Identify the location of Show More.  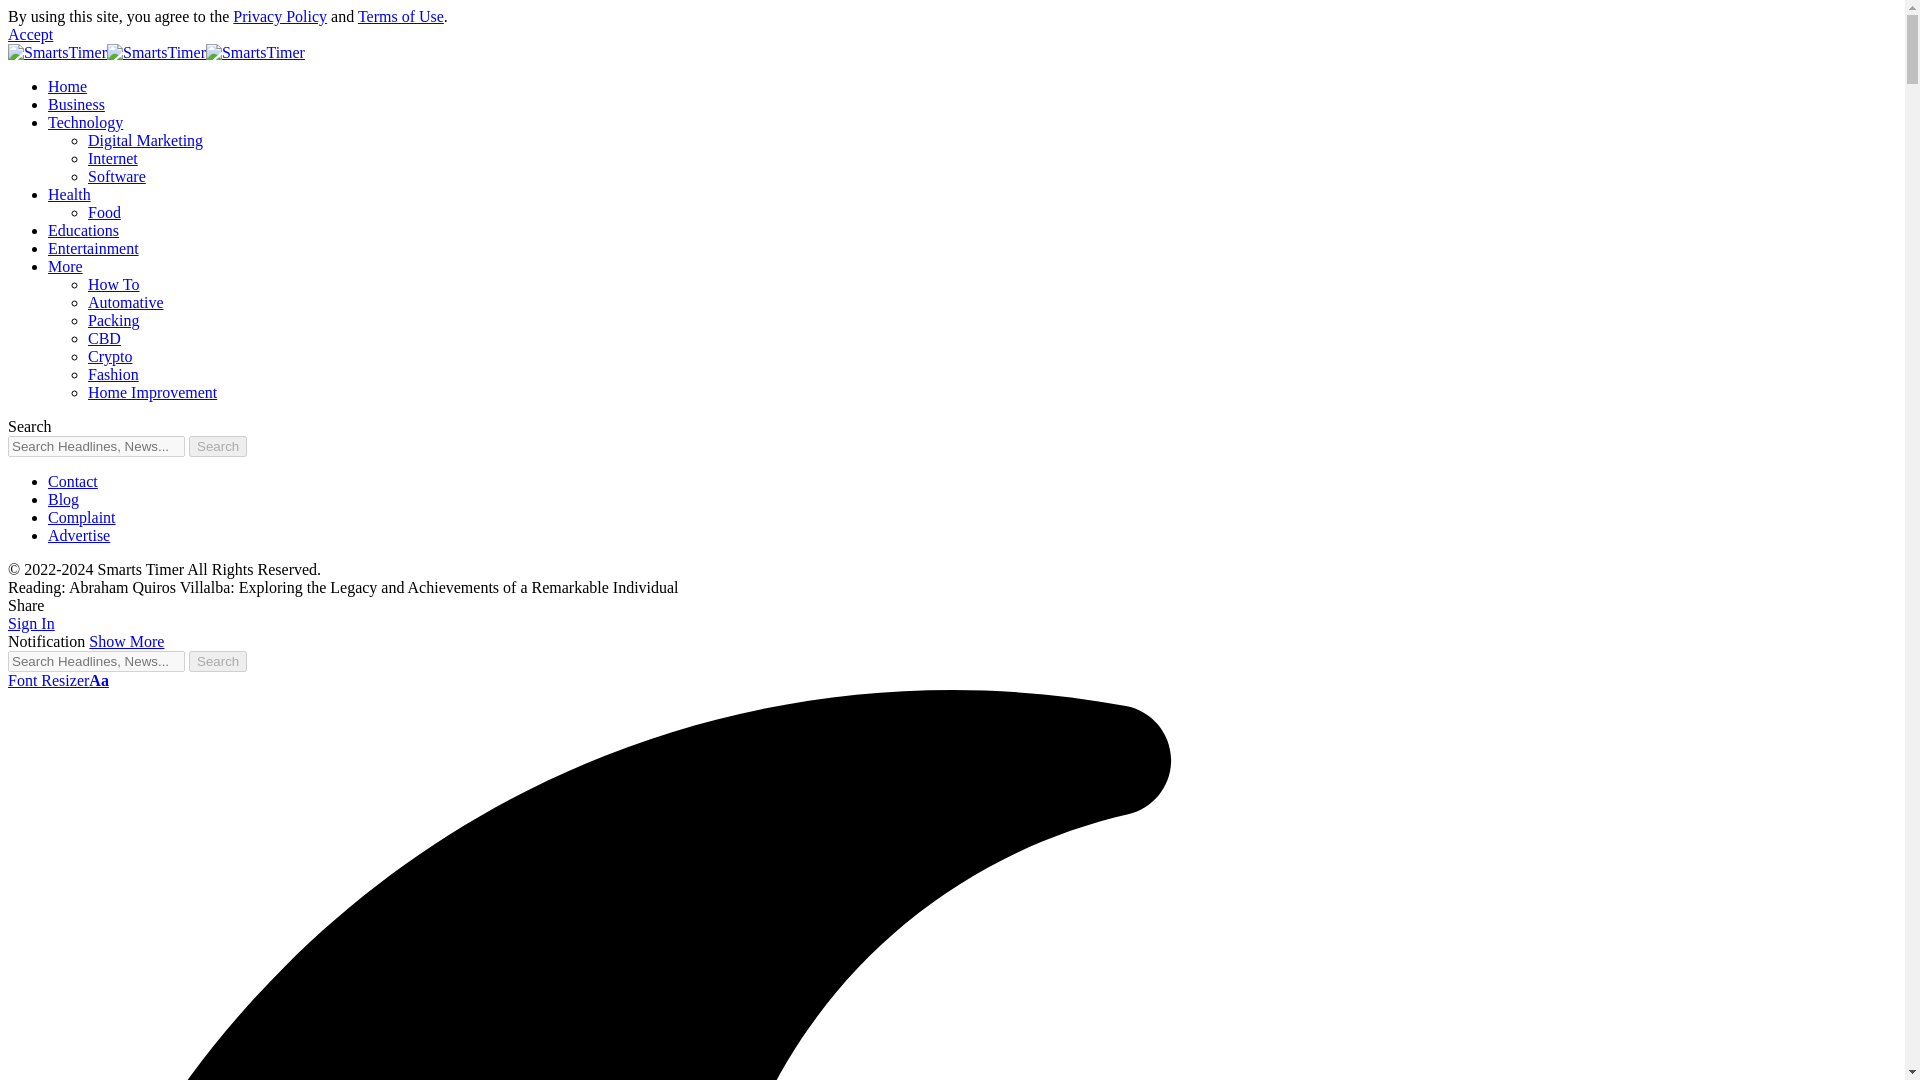
(126, 641).